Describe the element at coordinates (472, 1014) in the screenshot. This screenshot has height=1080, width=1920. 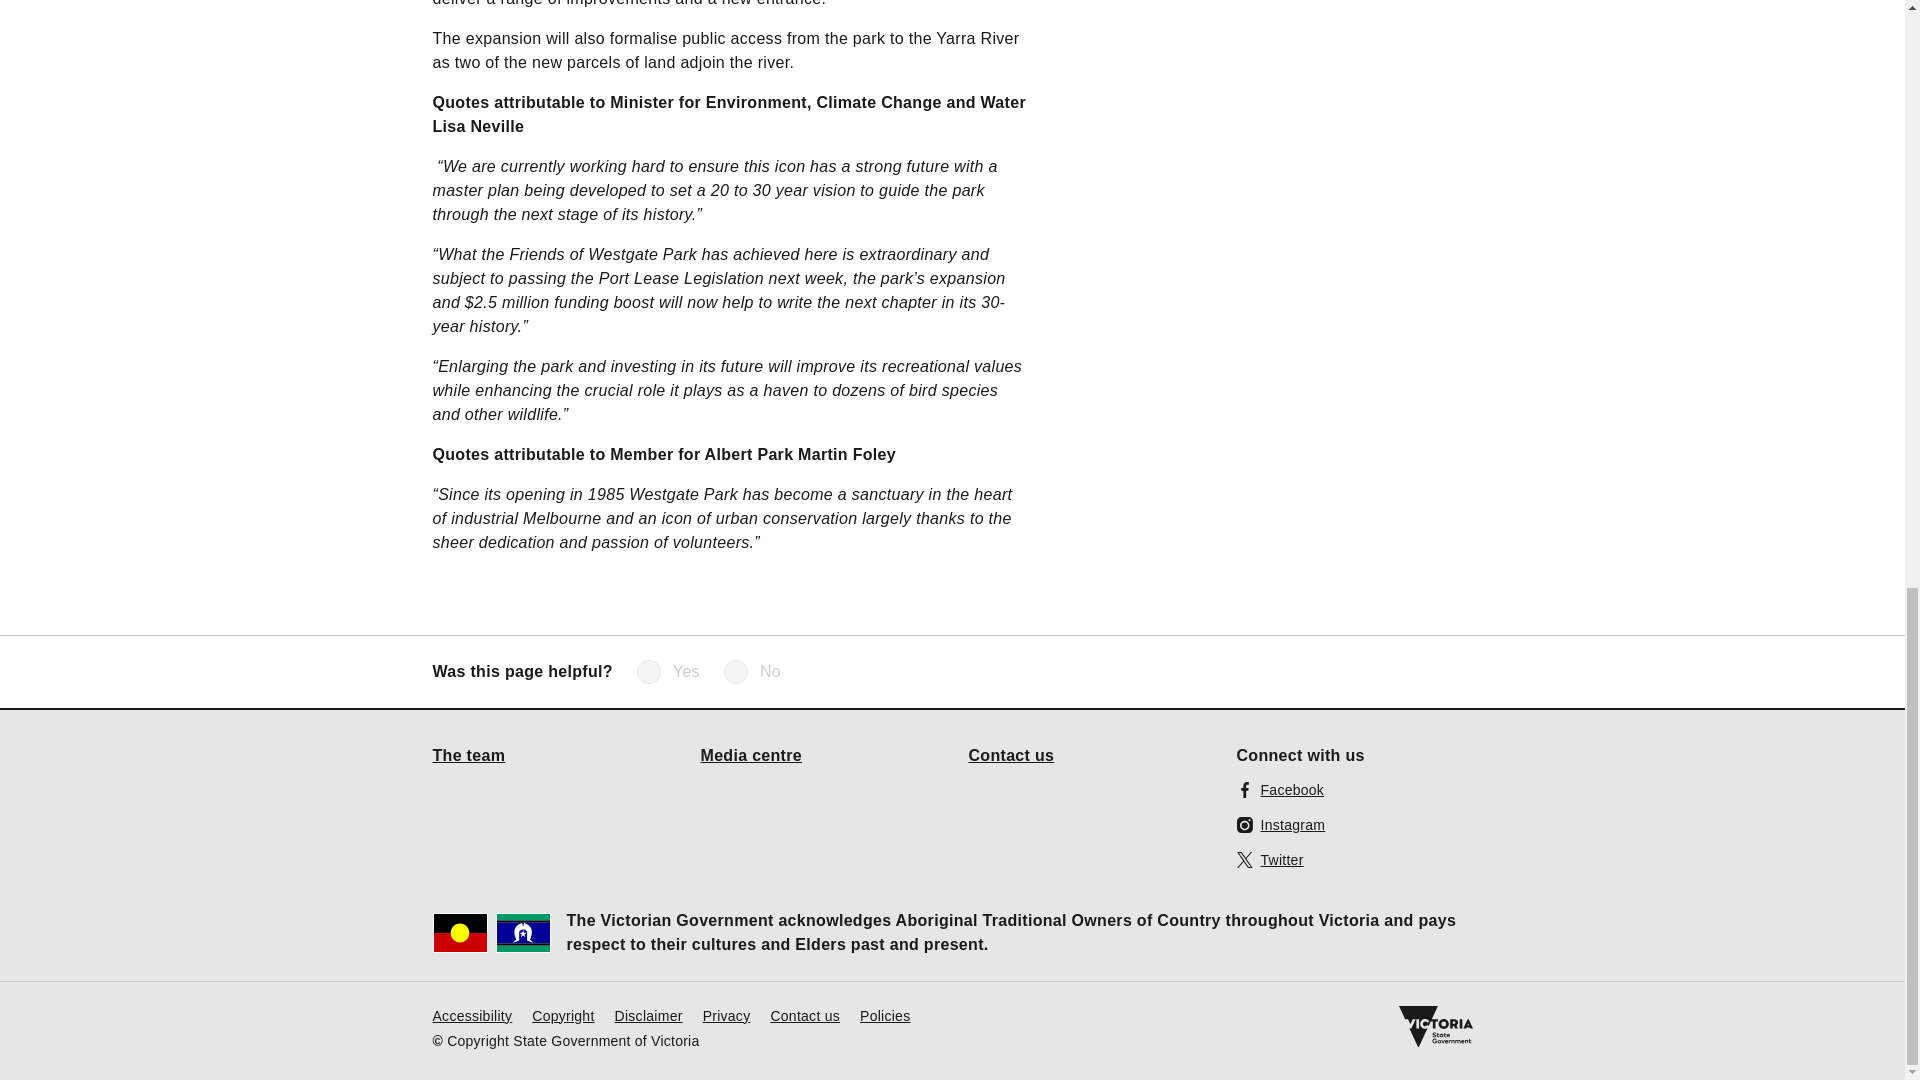
I see `Accessibility` at that location.